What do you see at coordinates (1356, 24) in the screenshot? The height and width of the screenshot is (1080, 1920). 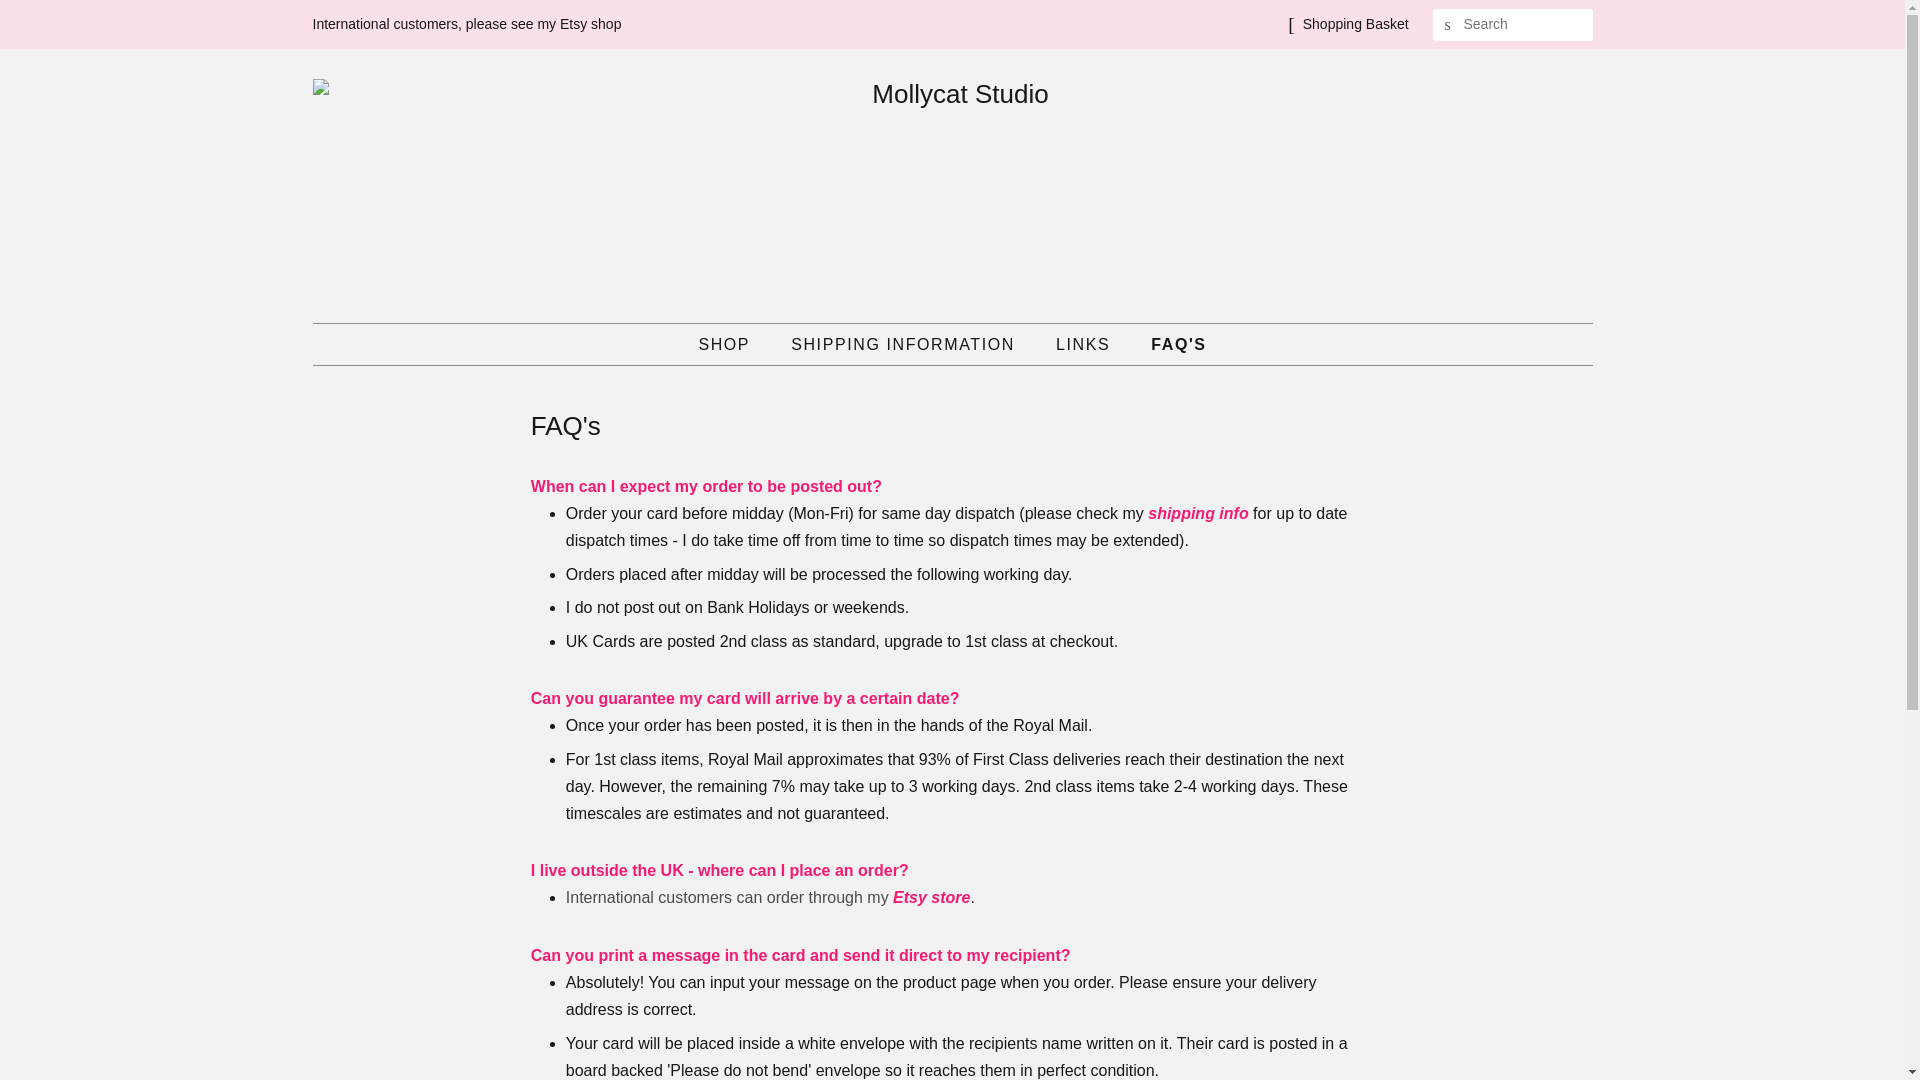 I see `Shopping Basket` at bounding box center [1356, 24].